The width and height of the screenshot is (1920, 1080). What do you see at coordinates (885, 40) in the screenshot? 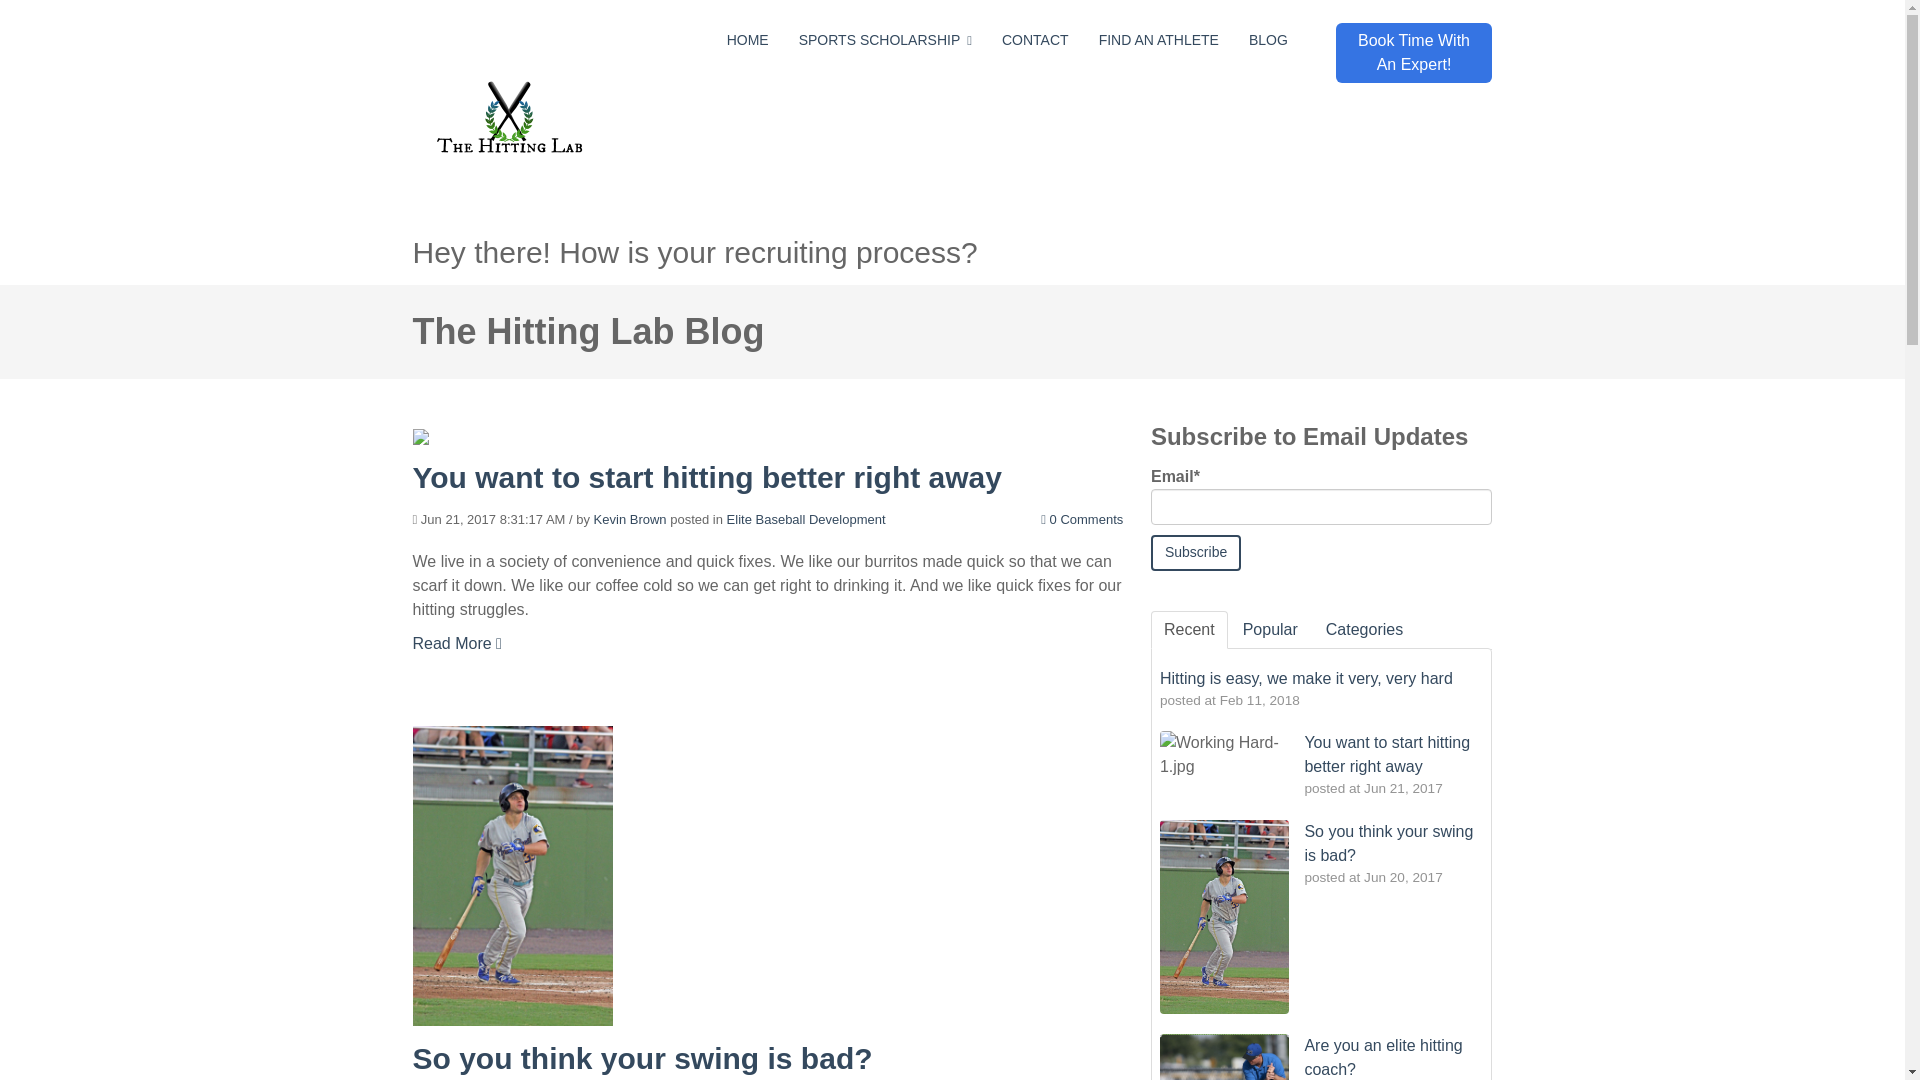
I see `SPORTS SCHOLARSHIP` at bounding box center [885, 40].